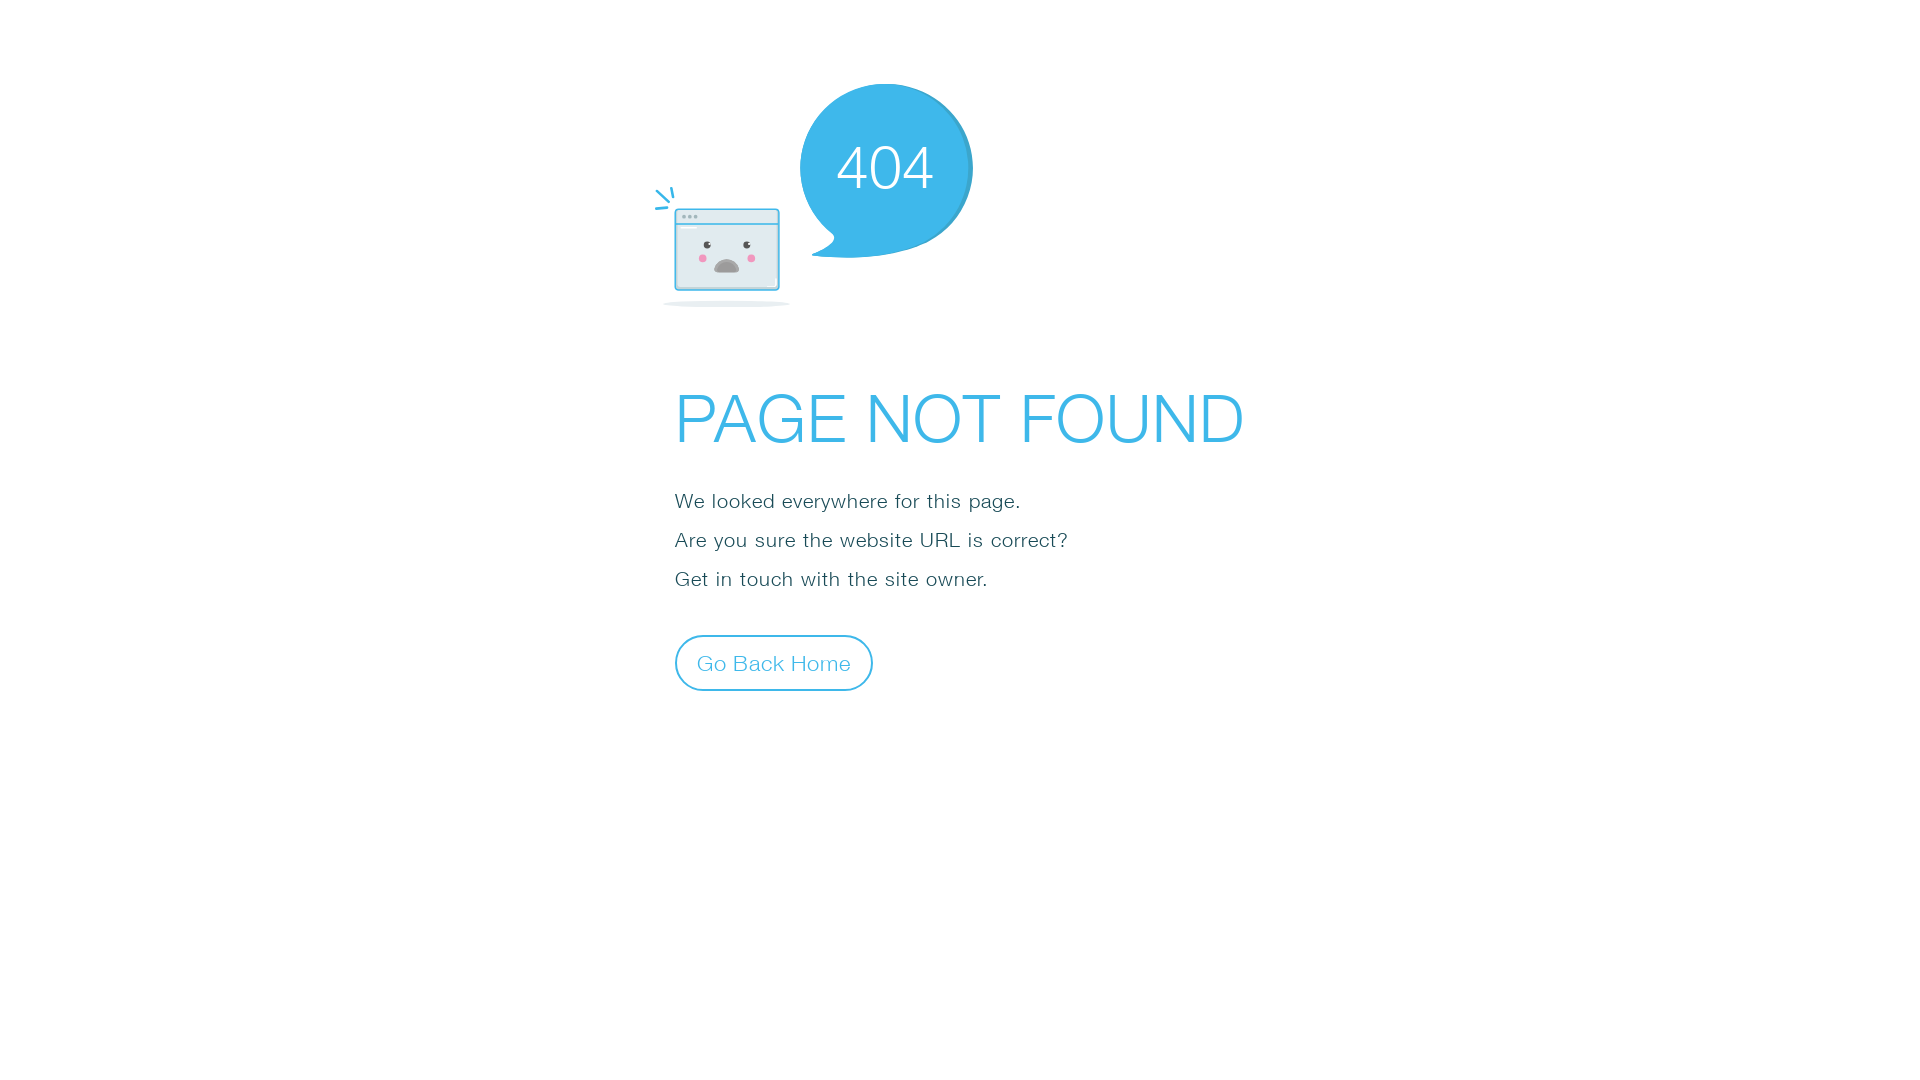  What do you see at coordinates (774, 662) in the screenshot?
I see `Go Back Home` at bounding box center [774, 662].